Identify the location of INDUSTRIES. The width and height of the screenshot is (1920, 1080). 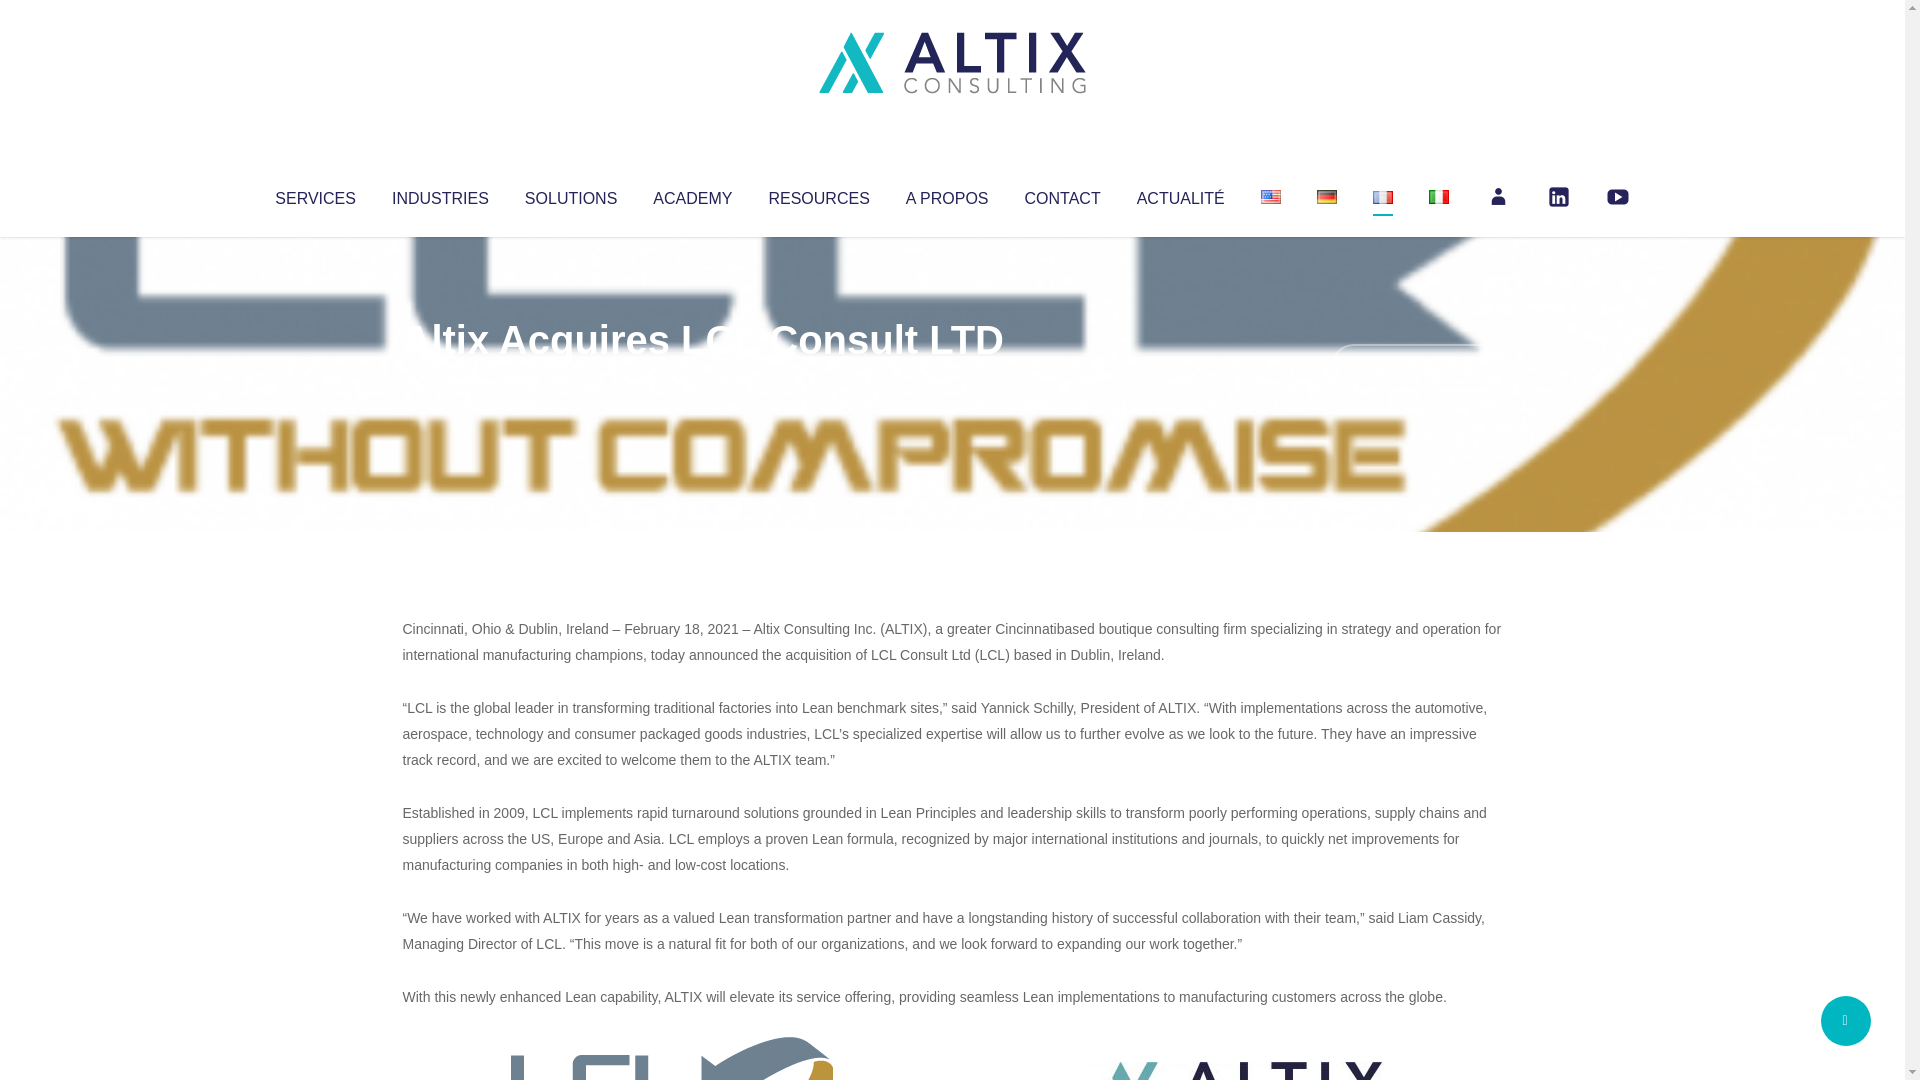
(440, 194).